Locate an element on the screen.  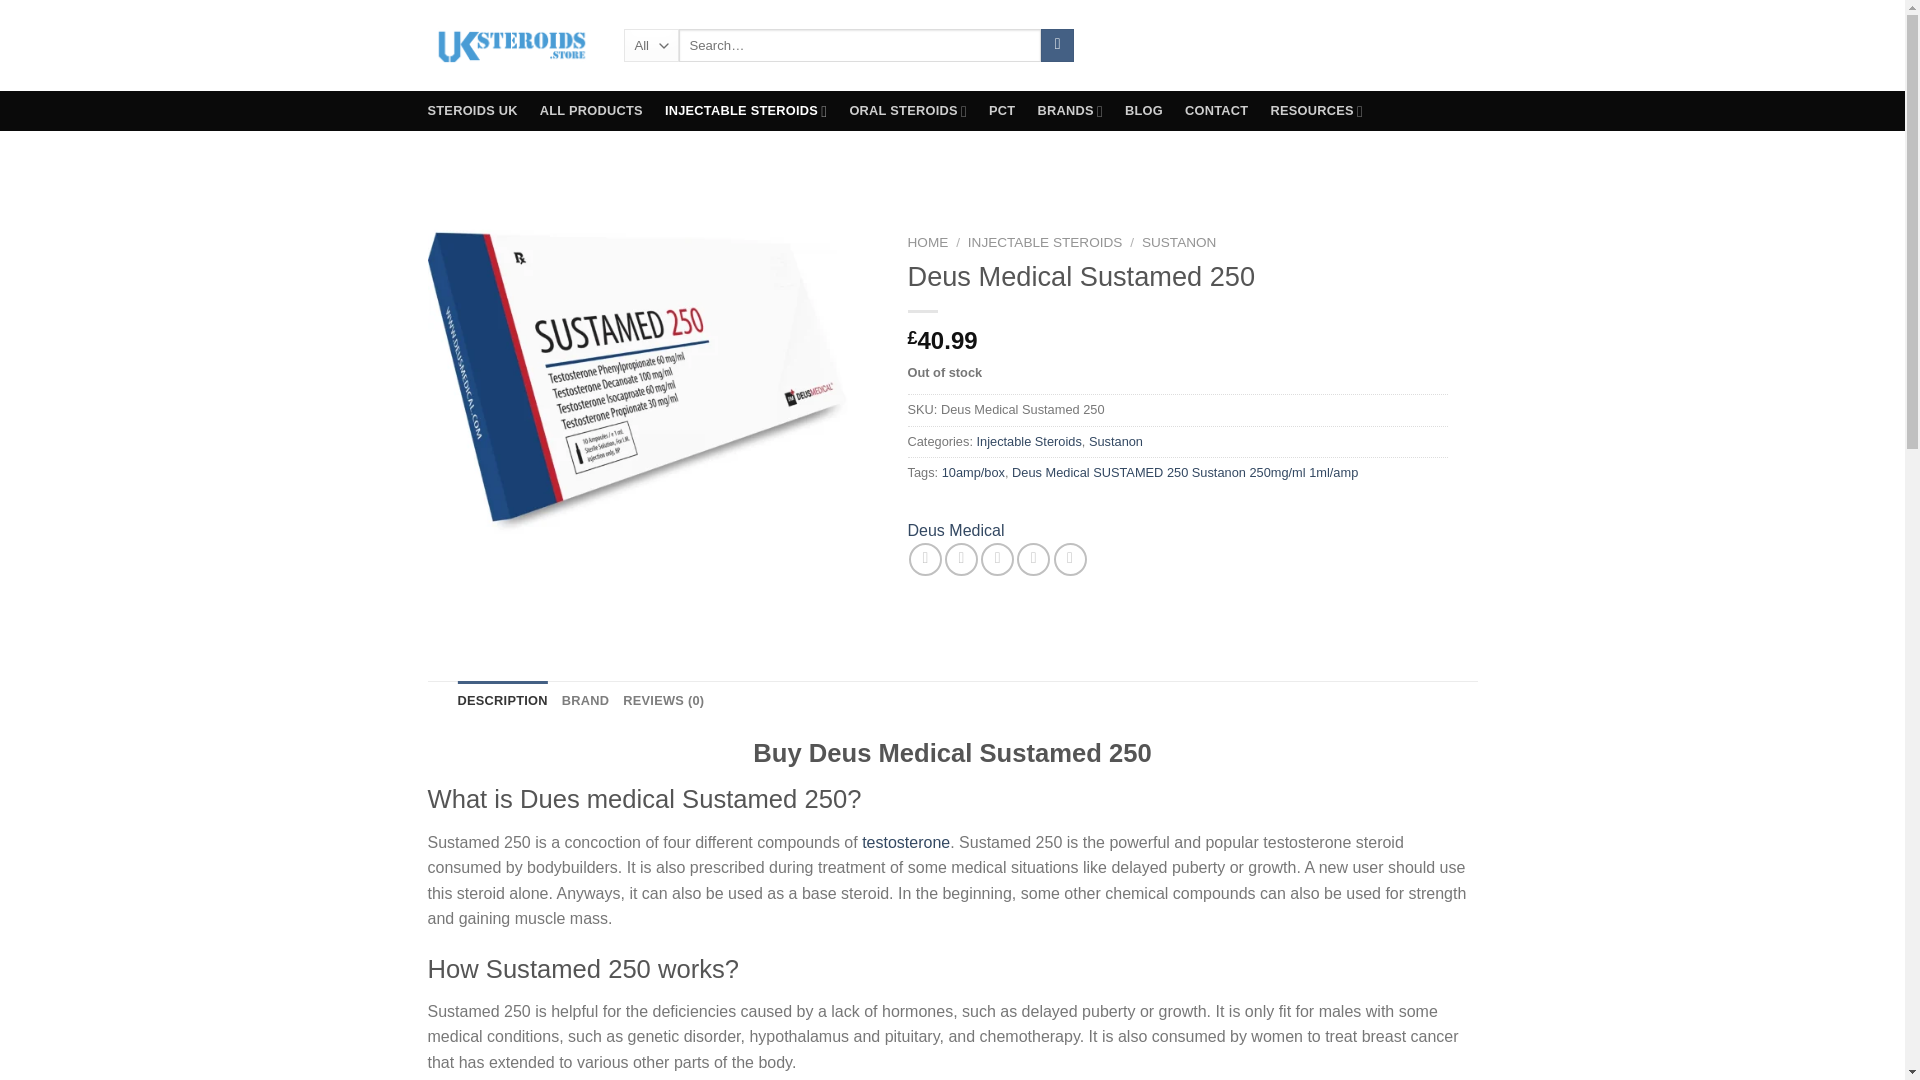
Share on Twitter is located at coordinates (960, 559).